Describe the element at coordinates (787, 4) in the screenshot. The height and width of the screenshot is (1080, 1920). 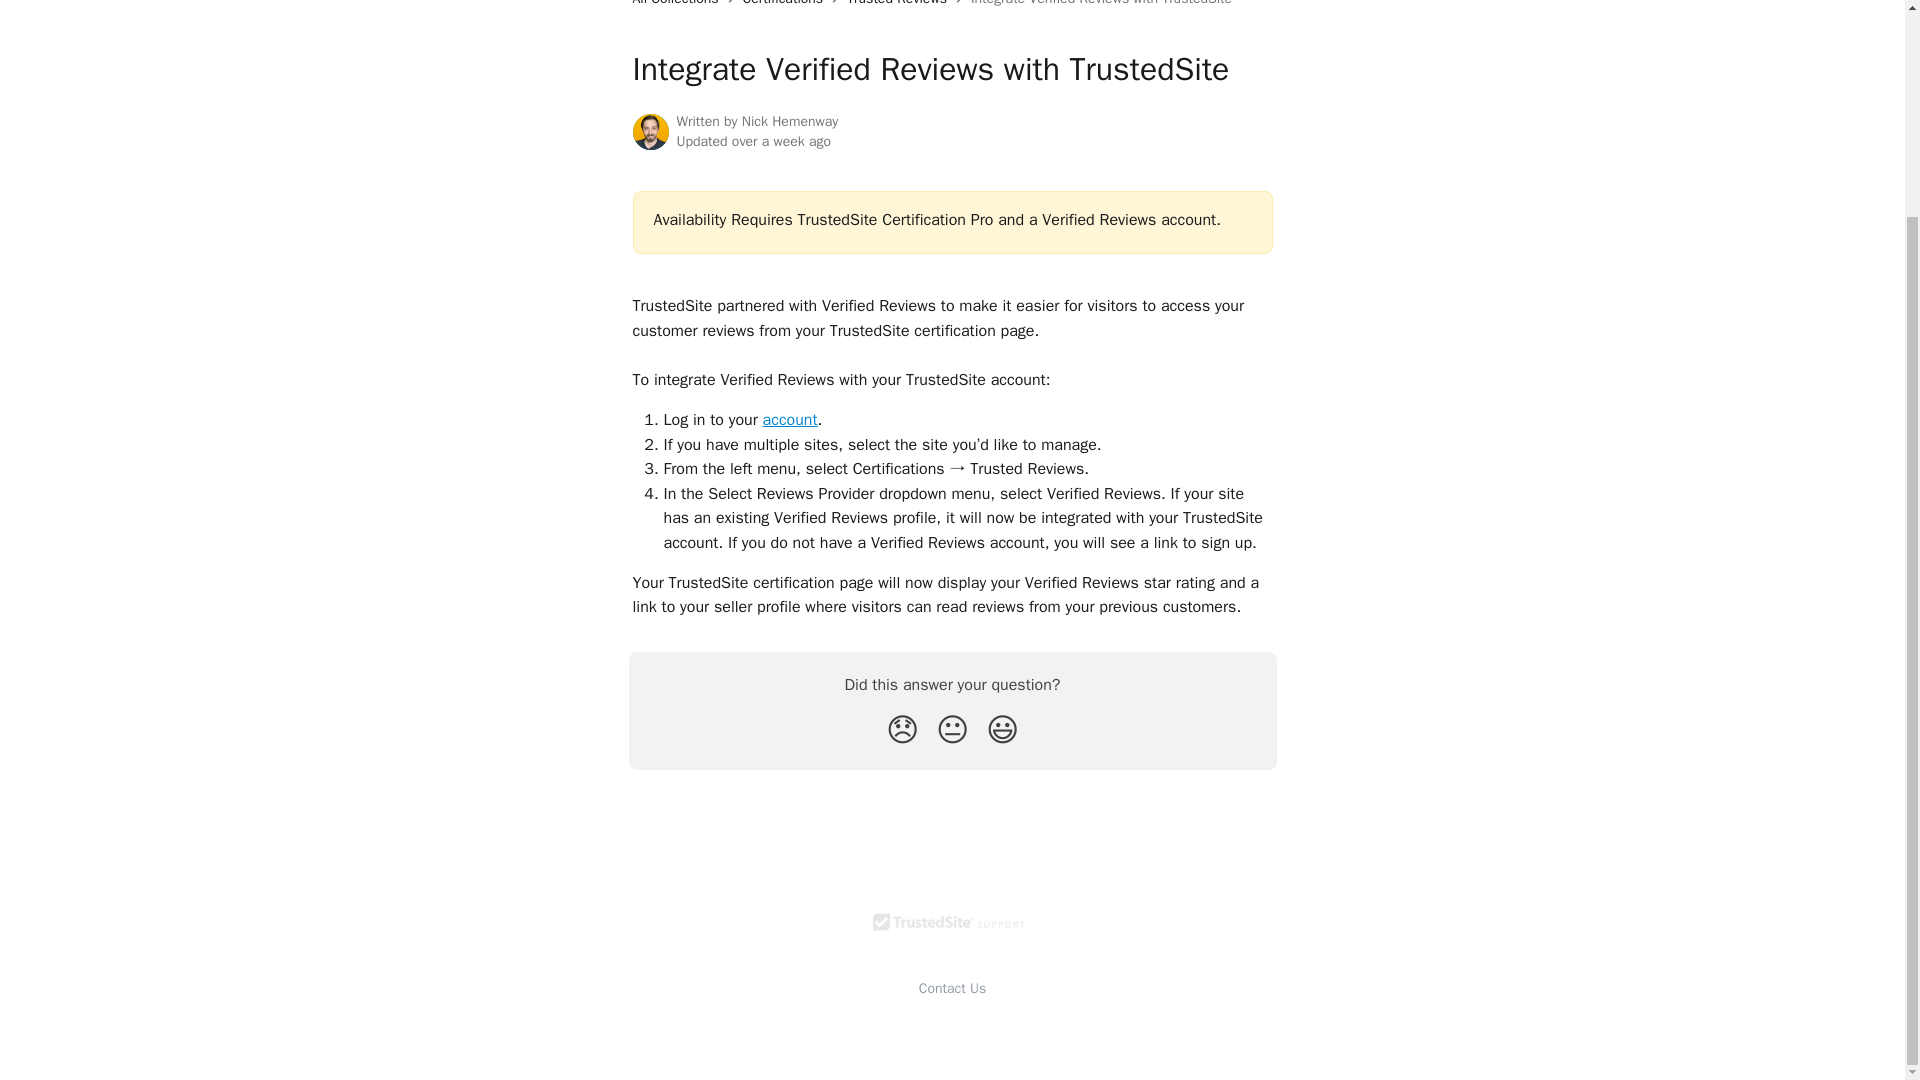
I see `Certifications` at that location.